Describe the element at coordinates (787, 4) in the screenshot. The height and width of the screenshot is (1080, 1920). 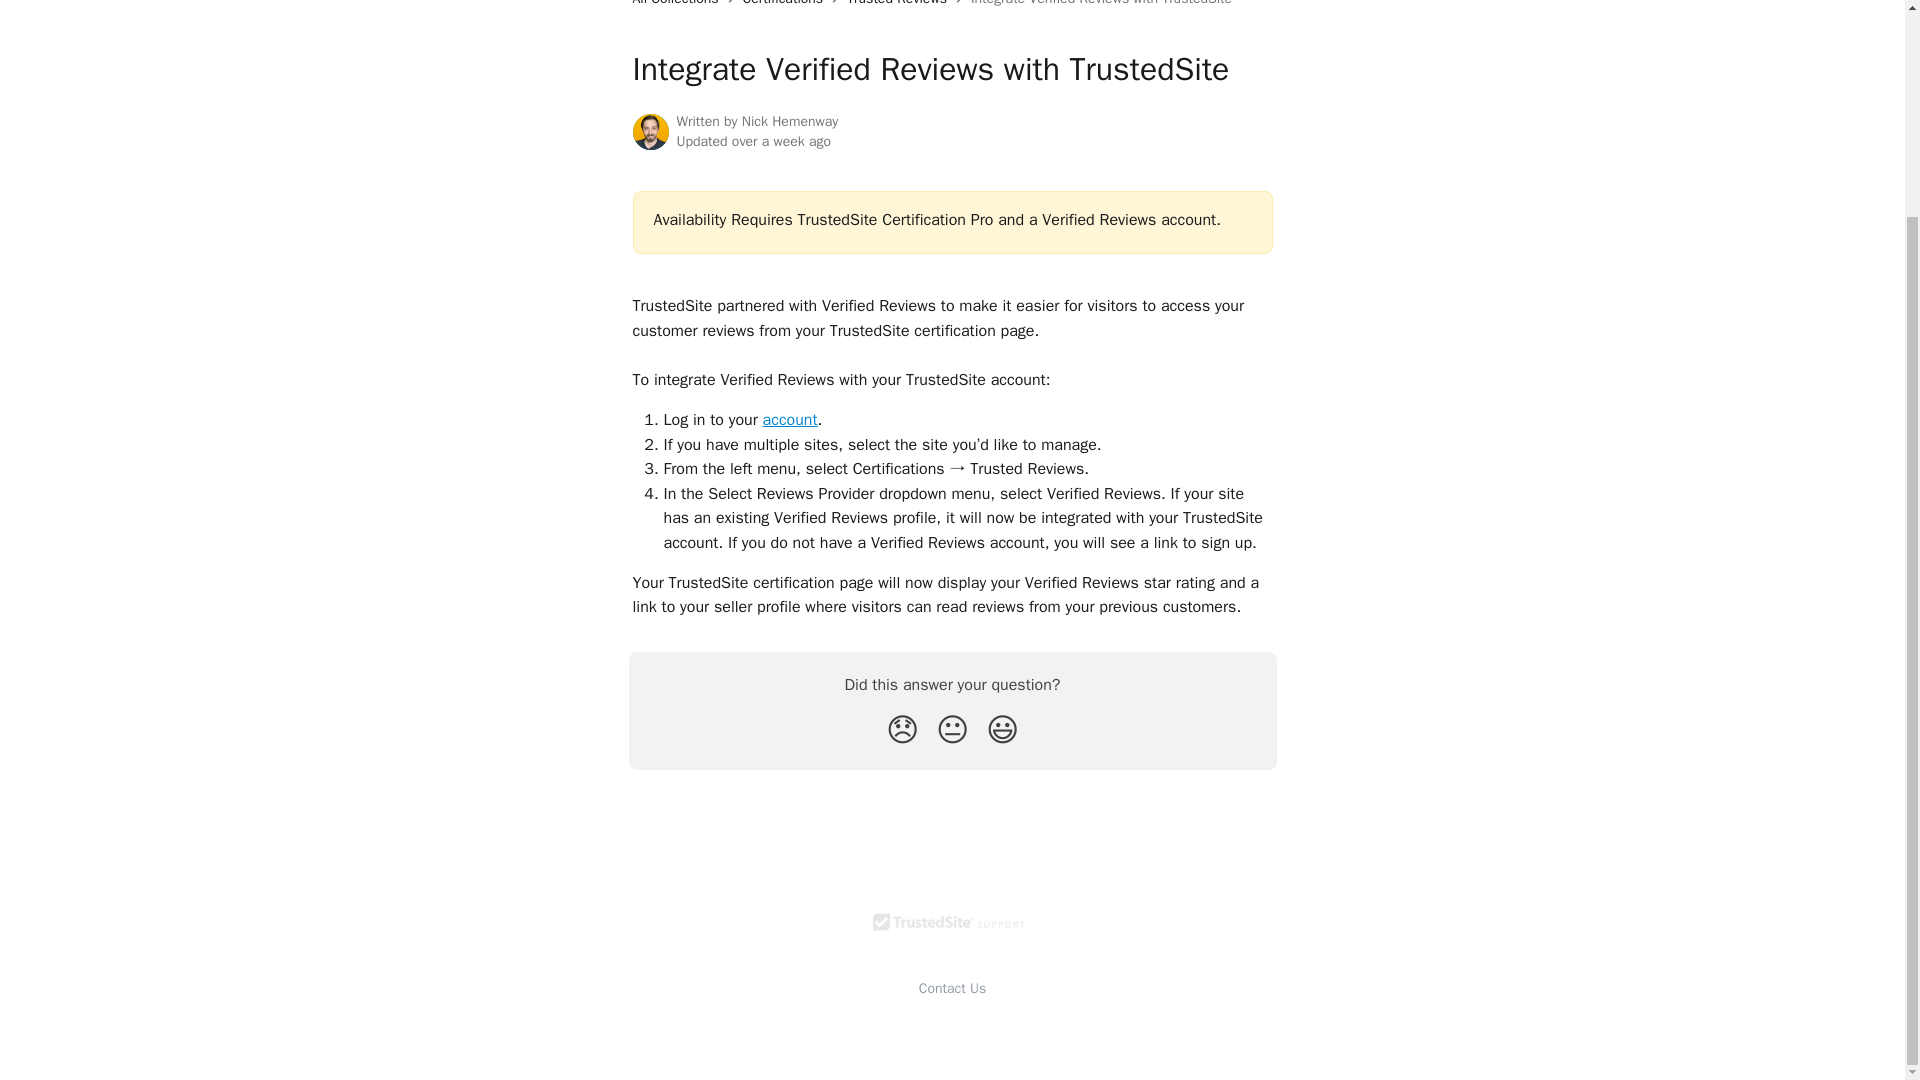
I see `Certifications` at that location.